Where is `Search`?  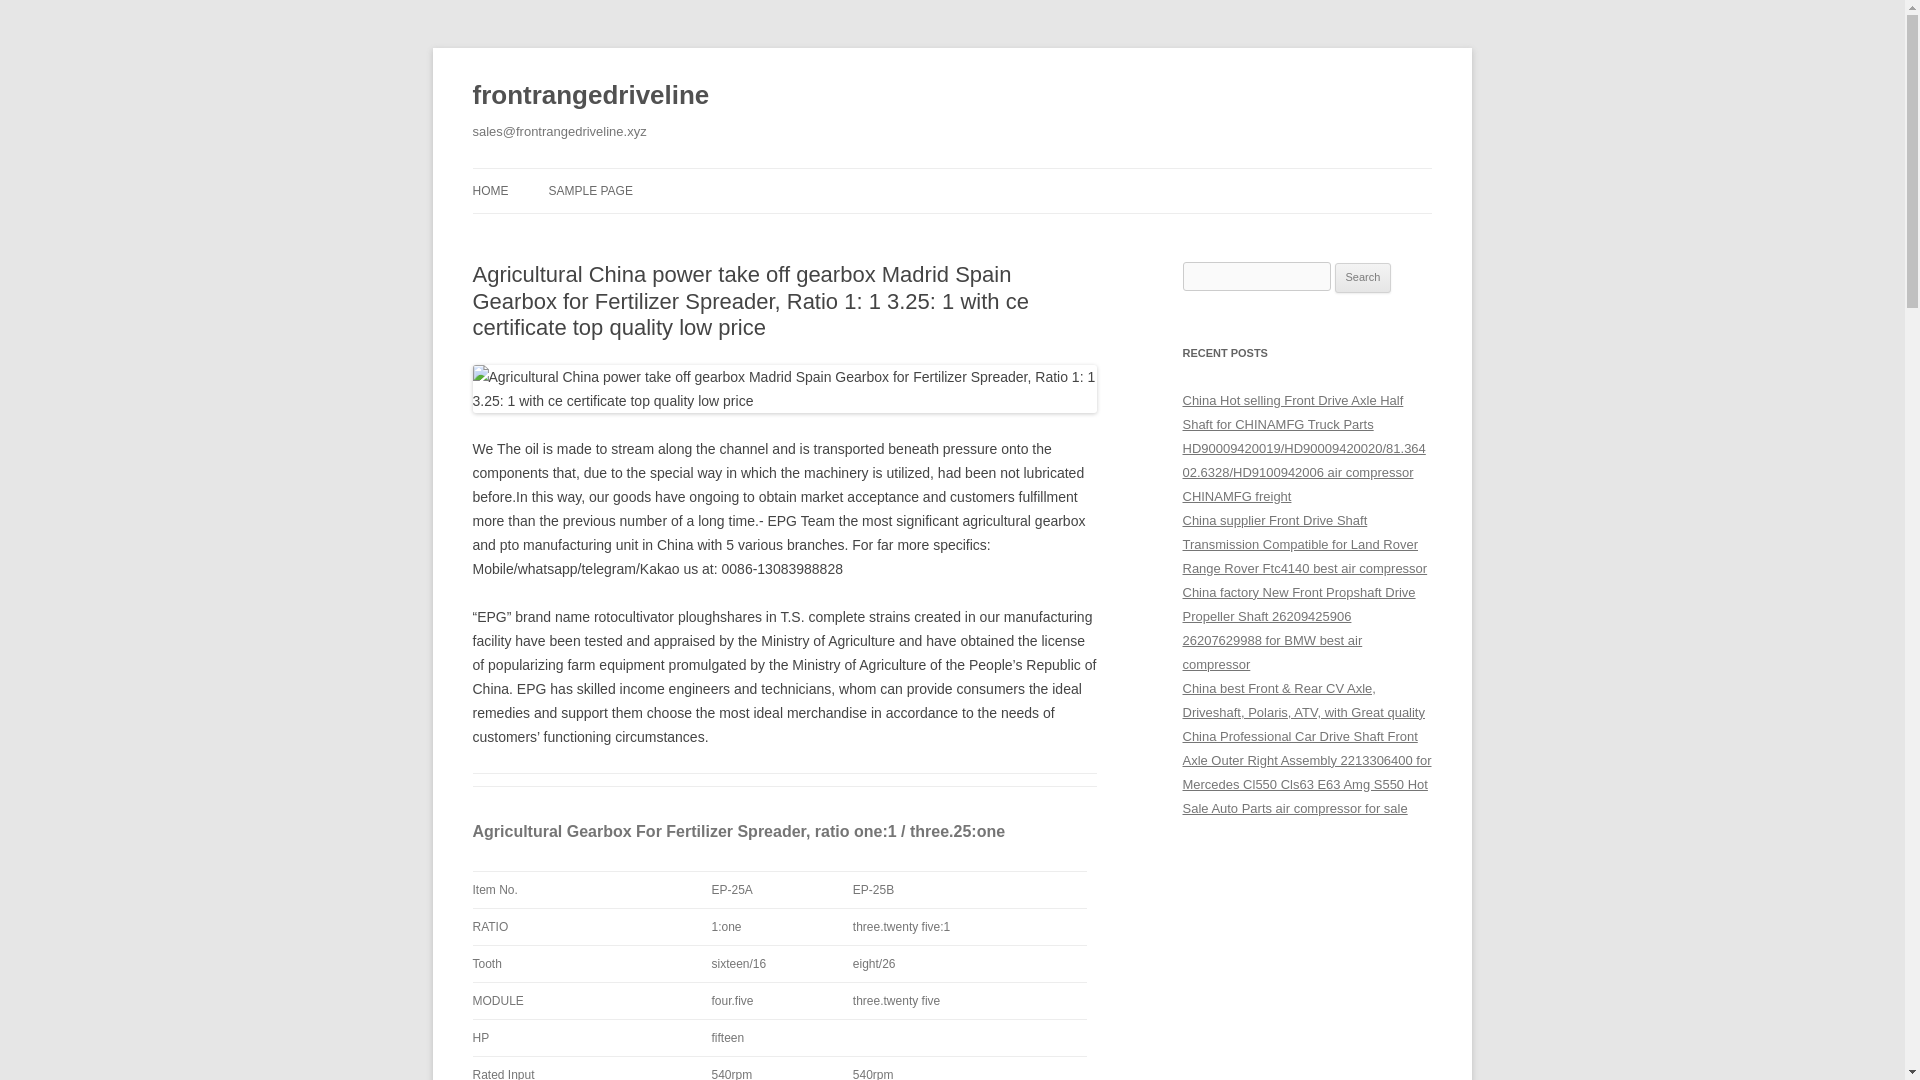
Search is located at coordinates (1363, 278).